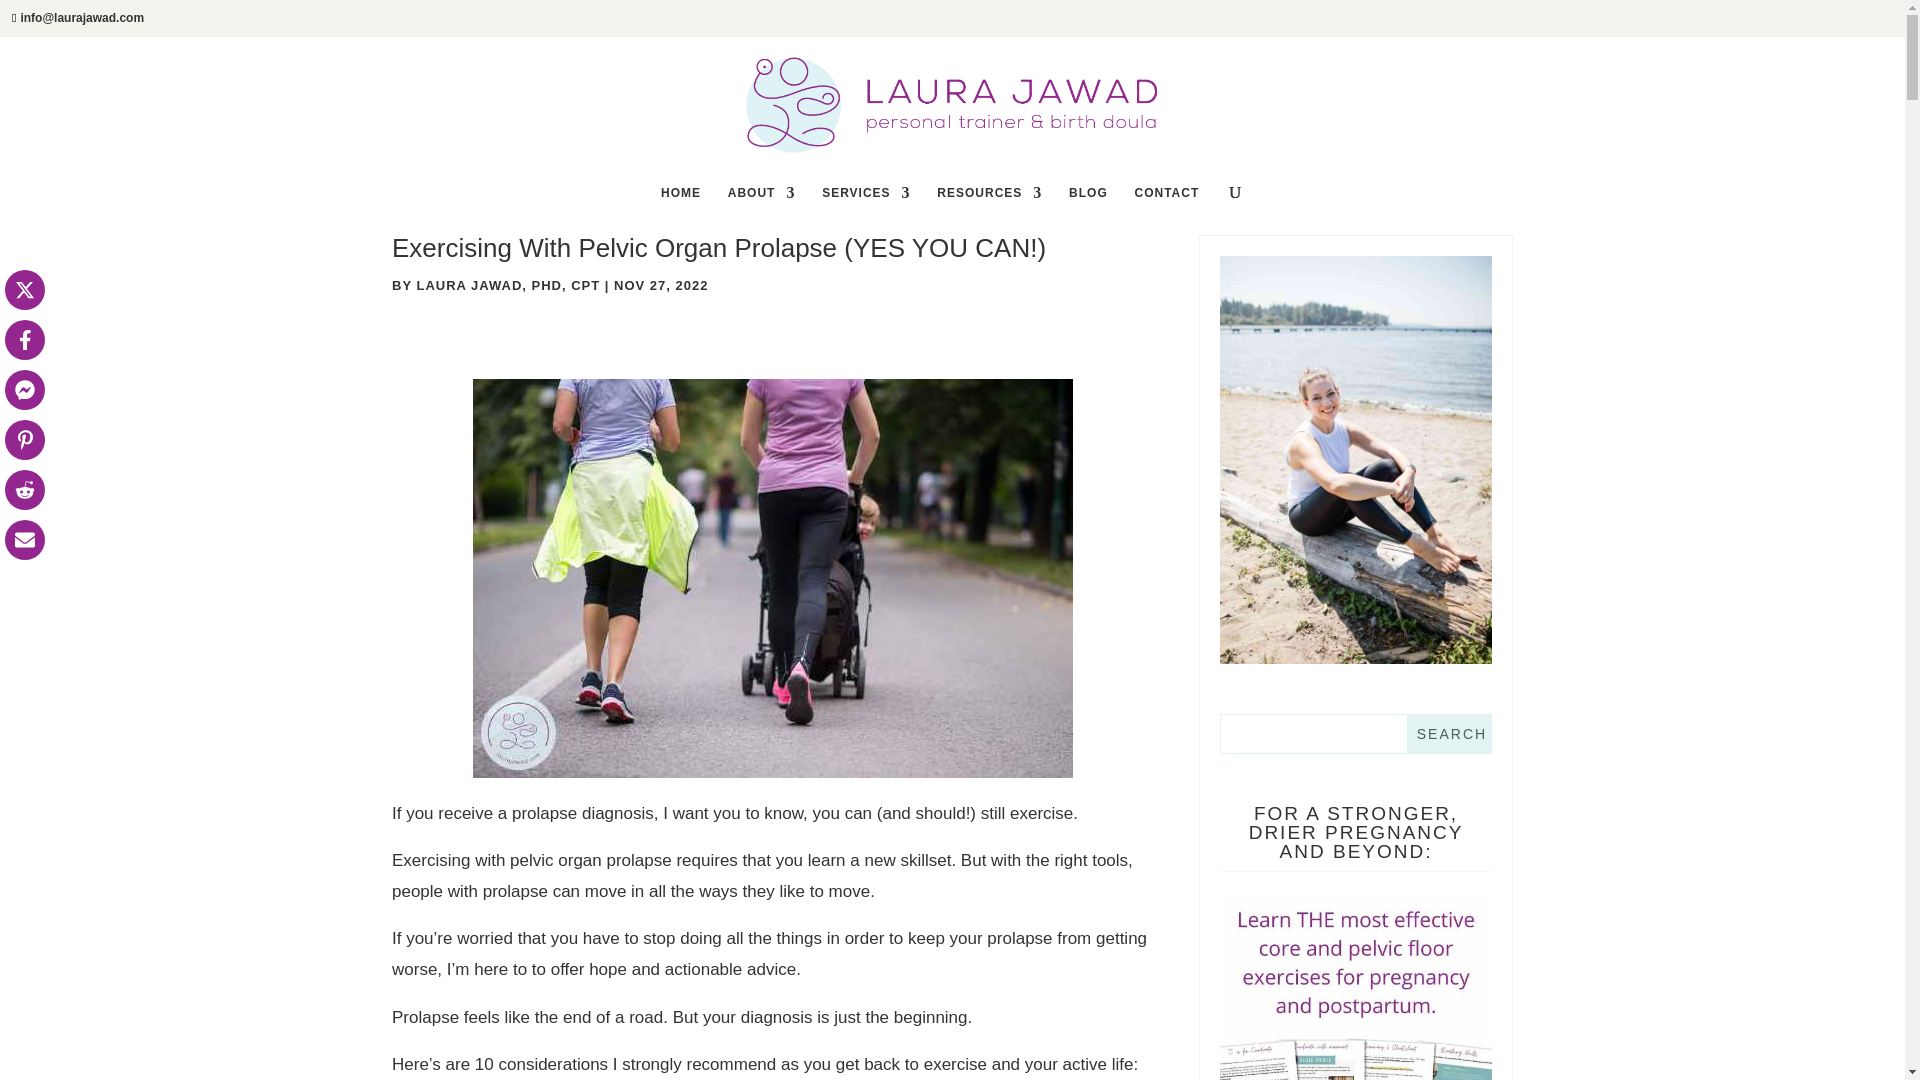  I want to click on ABOUT, so click(762, 206).